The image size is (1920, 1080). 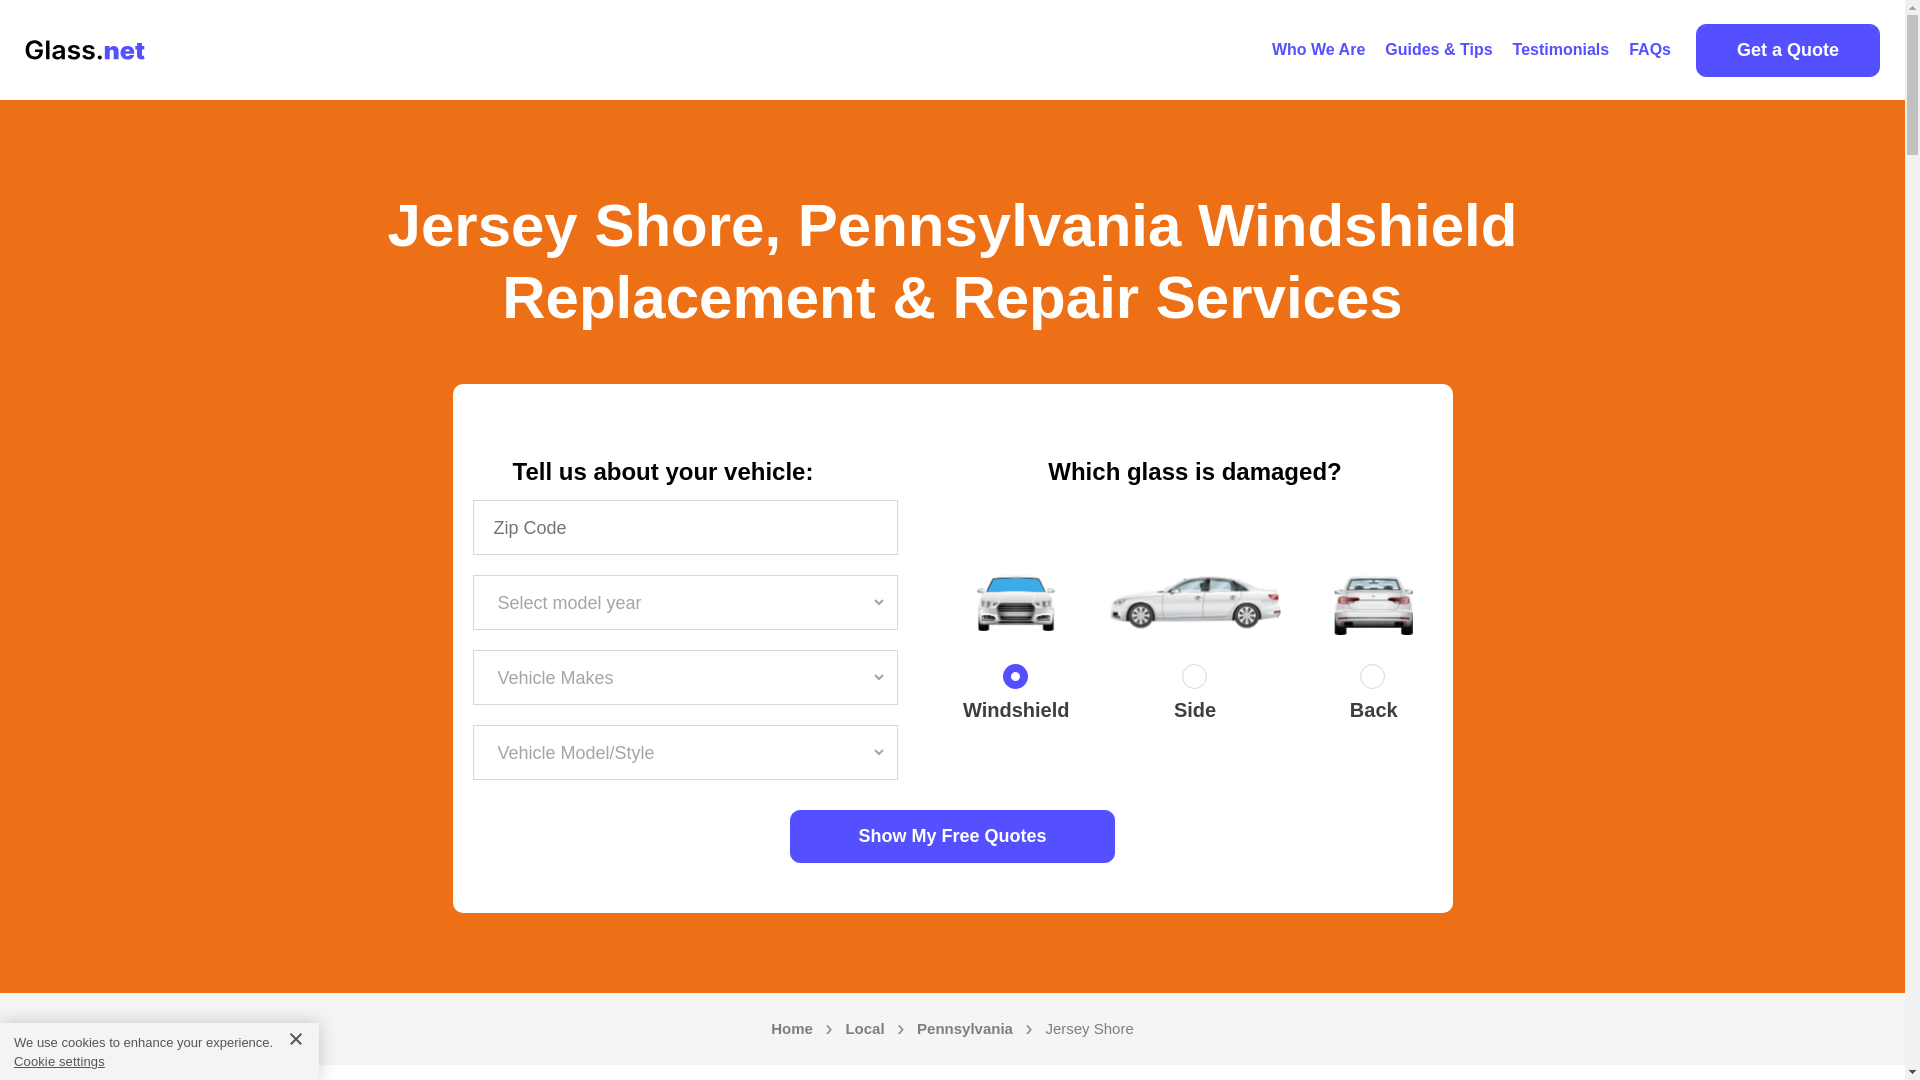 What do you see at coordinates (1562, 50) in the screenshot?
I see `Testimonials` at bounding box center [1562, 50].